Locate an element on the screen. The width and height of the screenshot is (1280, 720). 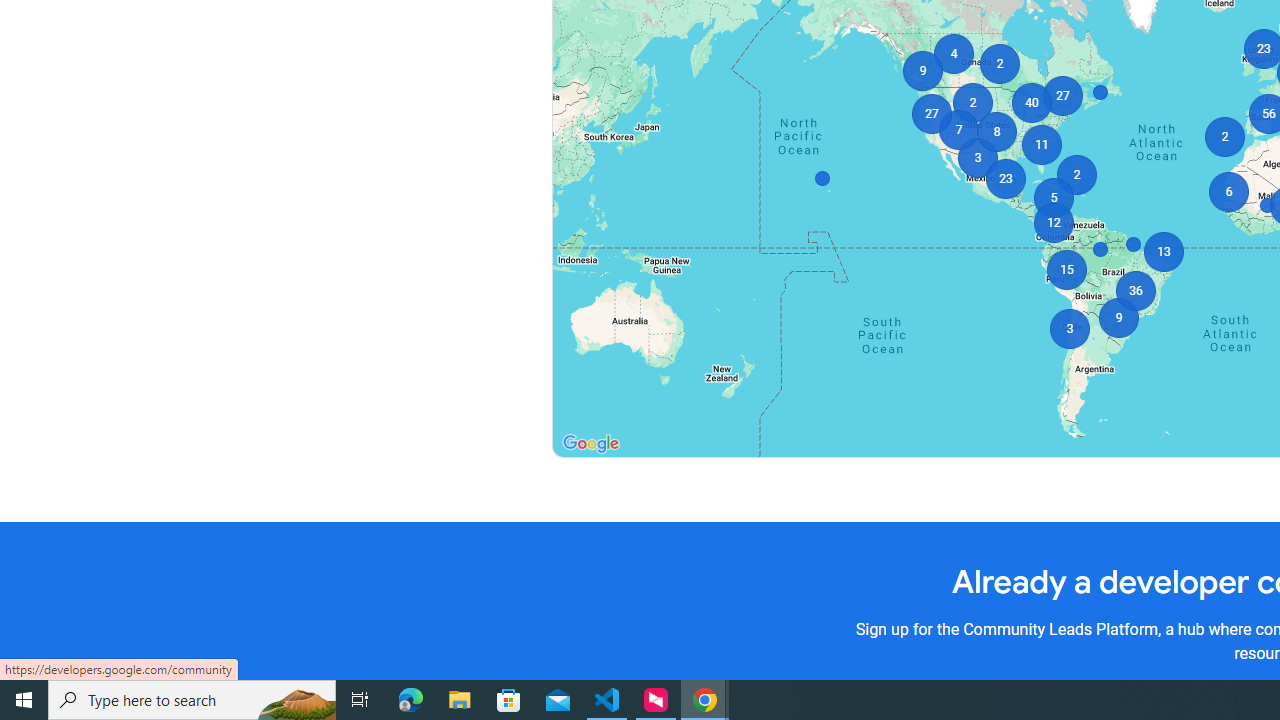
12 is located at coordinates (1052, 223).